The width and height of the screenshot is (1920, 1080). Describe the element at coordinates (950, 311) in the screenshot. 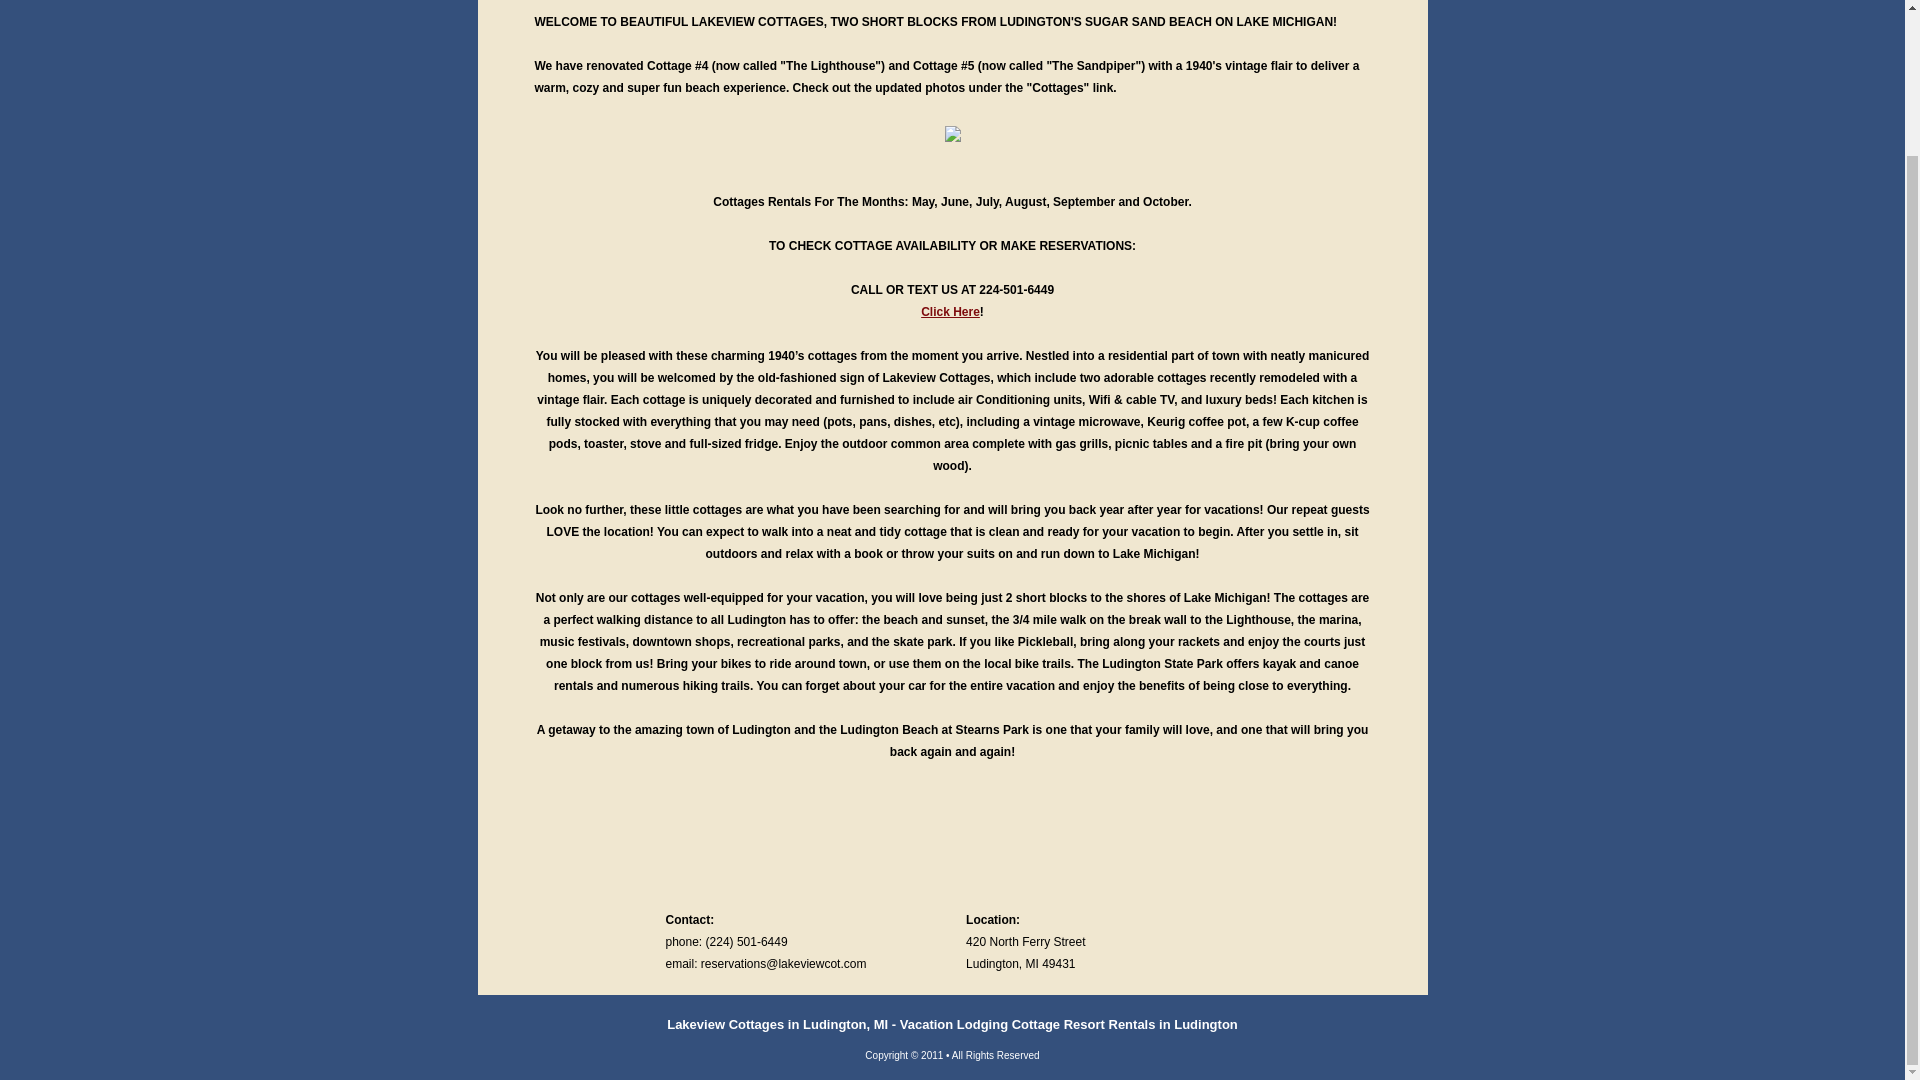

I see `Click Here` at that location.